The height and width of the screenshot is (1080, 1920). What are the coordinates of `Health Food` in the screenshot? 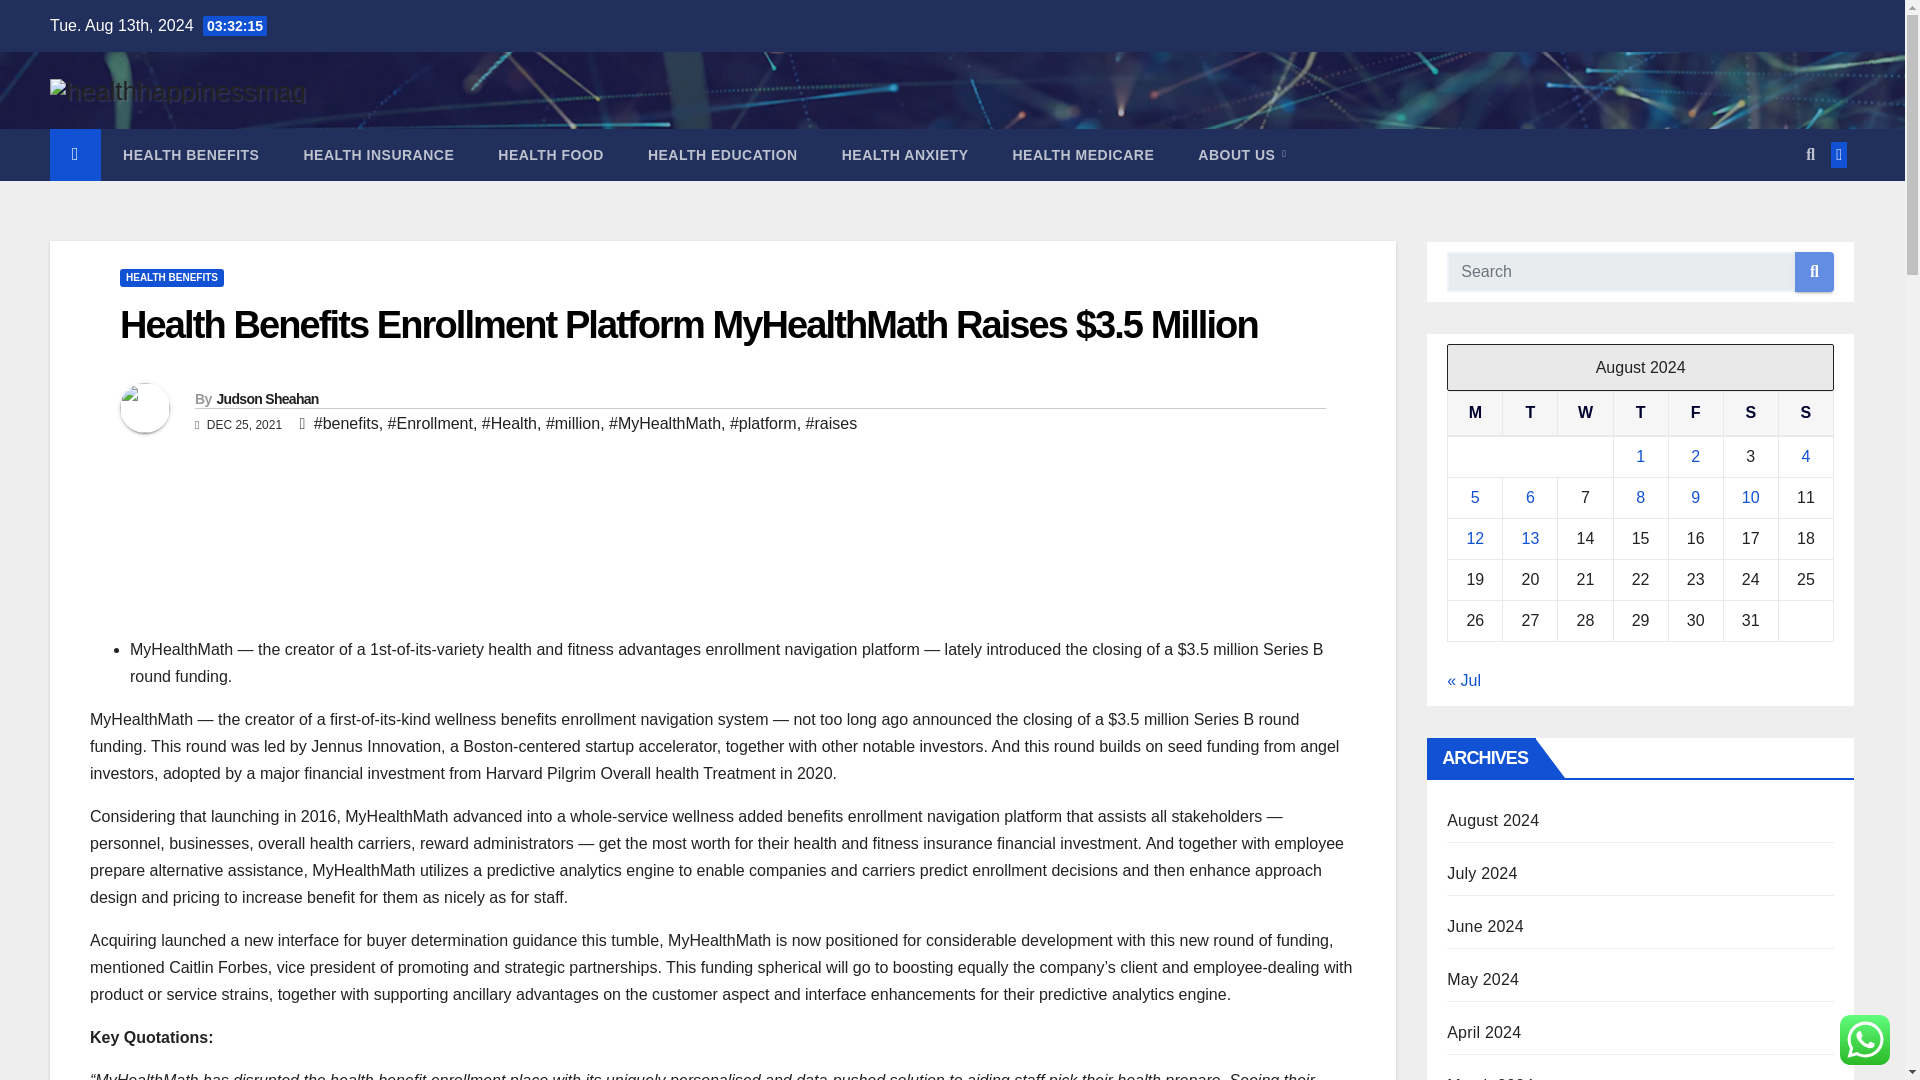 It's located at (550, 154).